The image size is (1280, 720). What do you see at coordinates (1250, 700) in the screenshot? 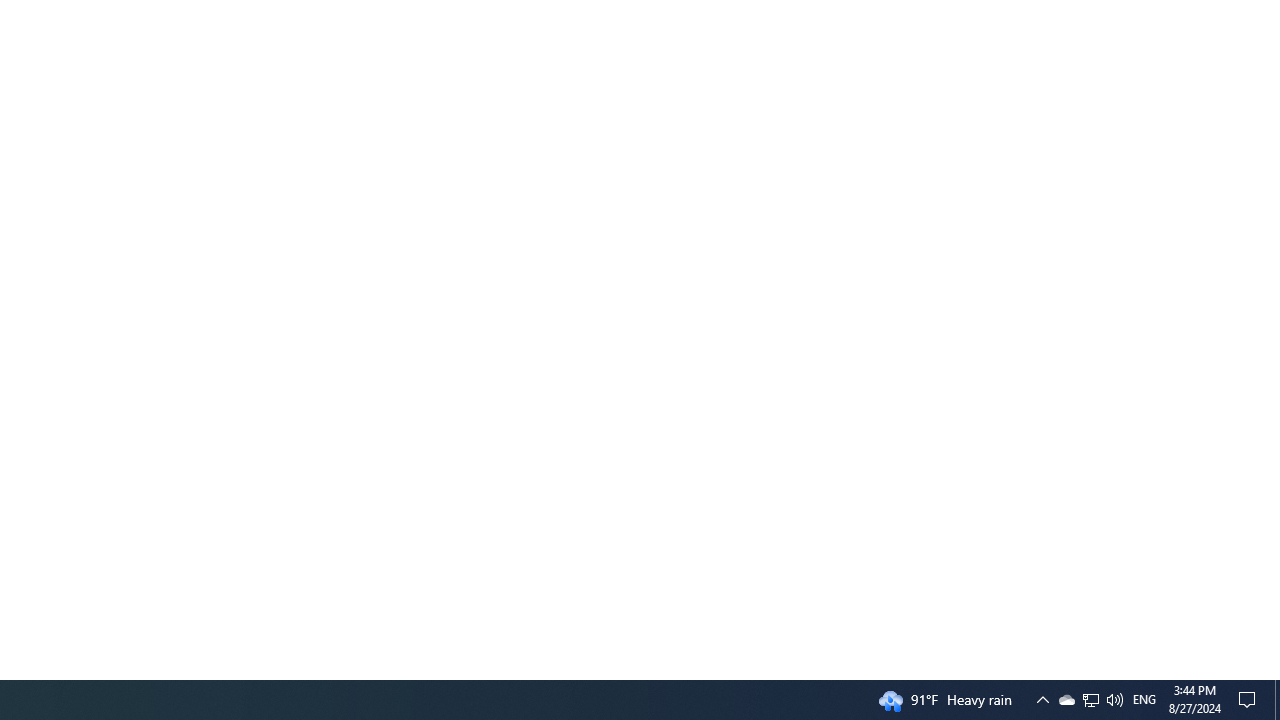
I see `Action Center, No new notifications` at bounding box center [1250, 700].